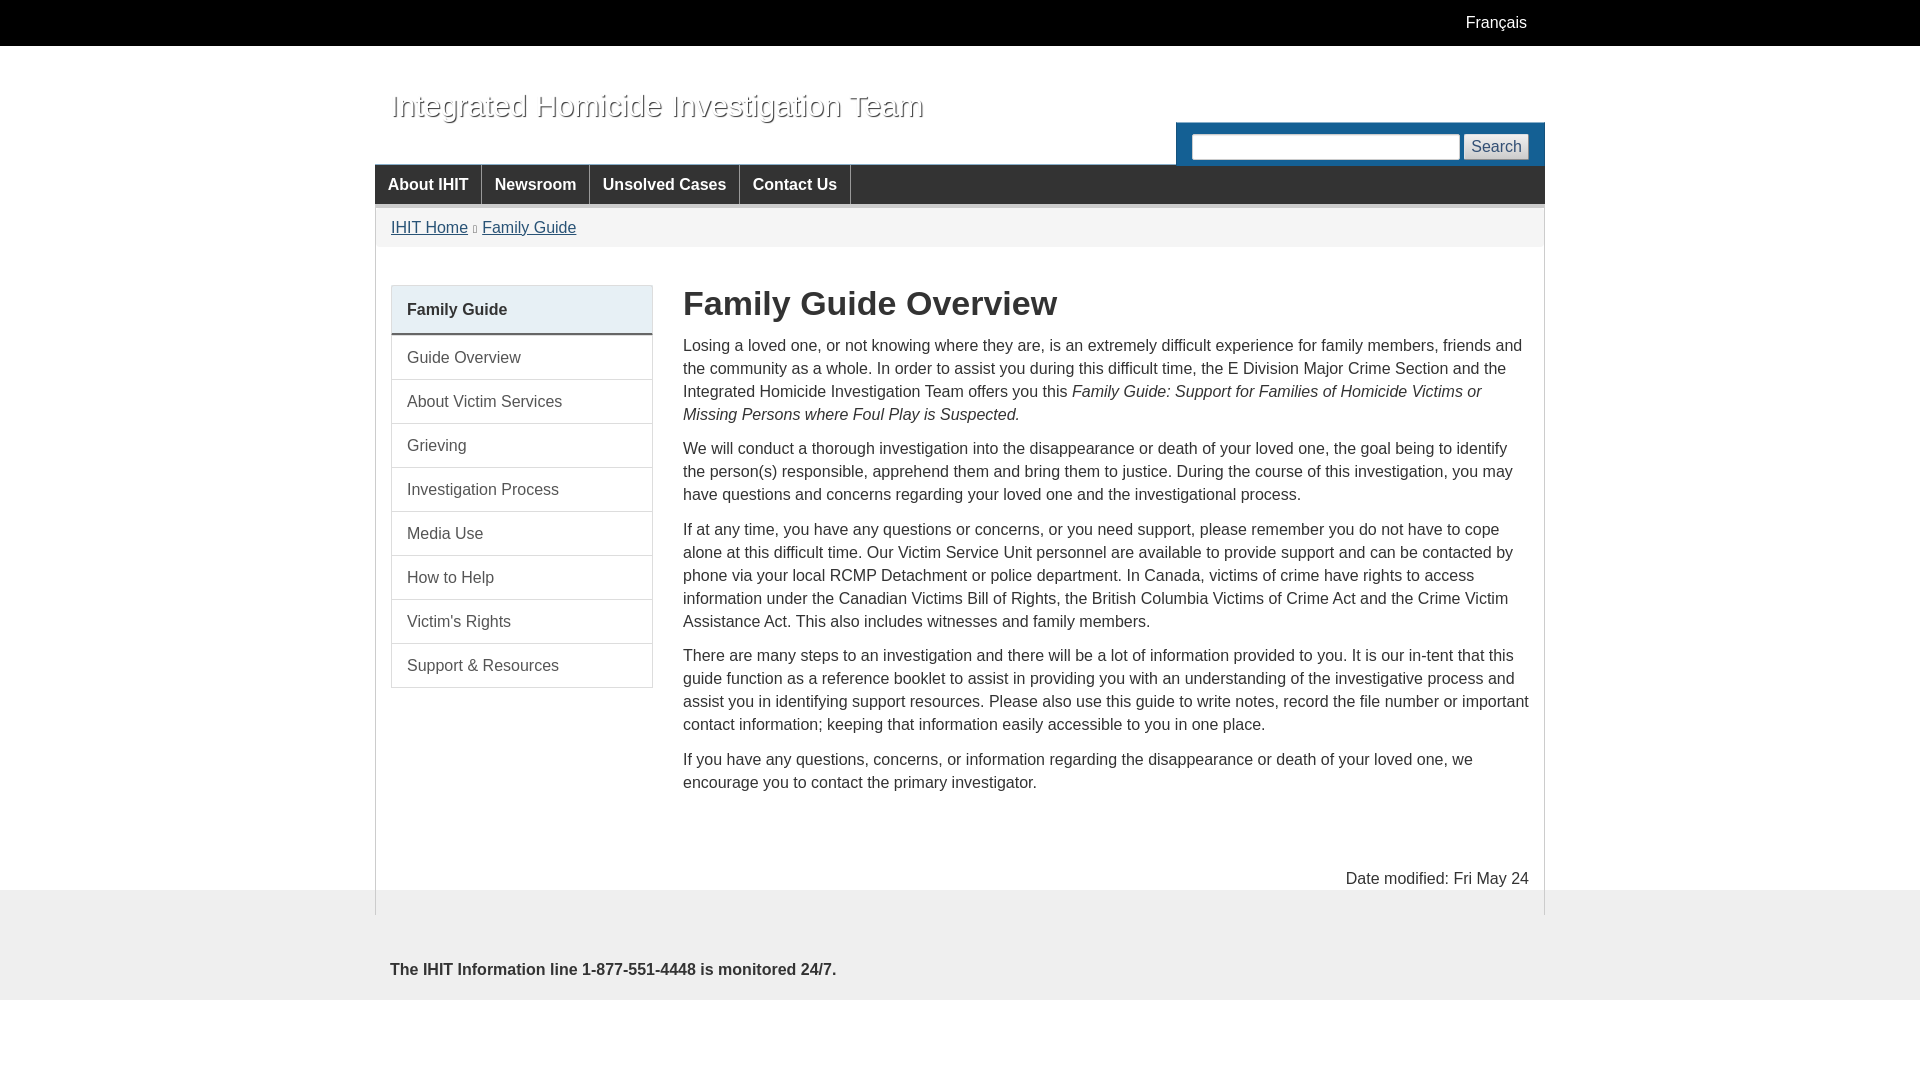 The width and height of the screenshot is (1920, 1080). What do you see at coordinates (522, 621) in the screenshot?
I see `Victim's Rights` at bounding box center [522, 621].